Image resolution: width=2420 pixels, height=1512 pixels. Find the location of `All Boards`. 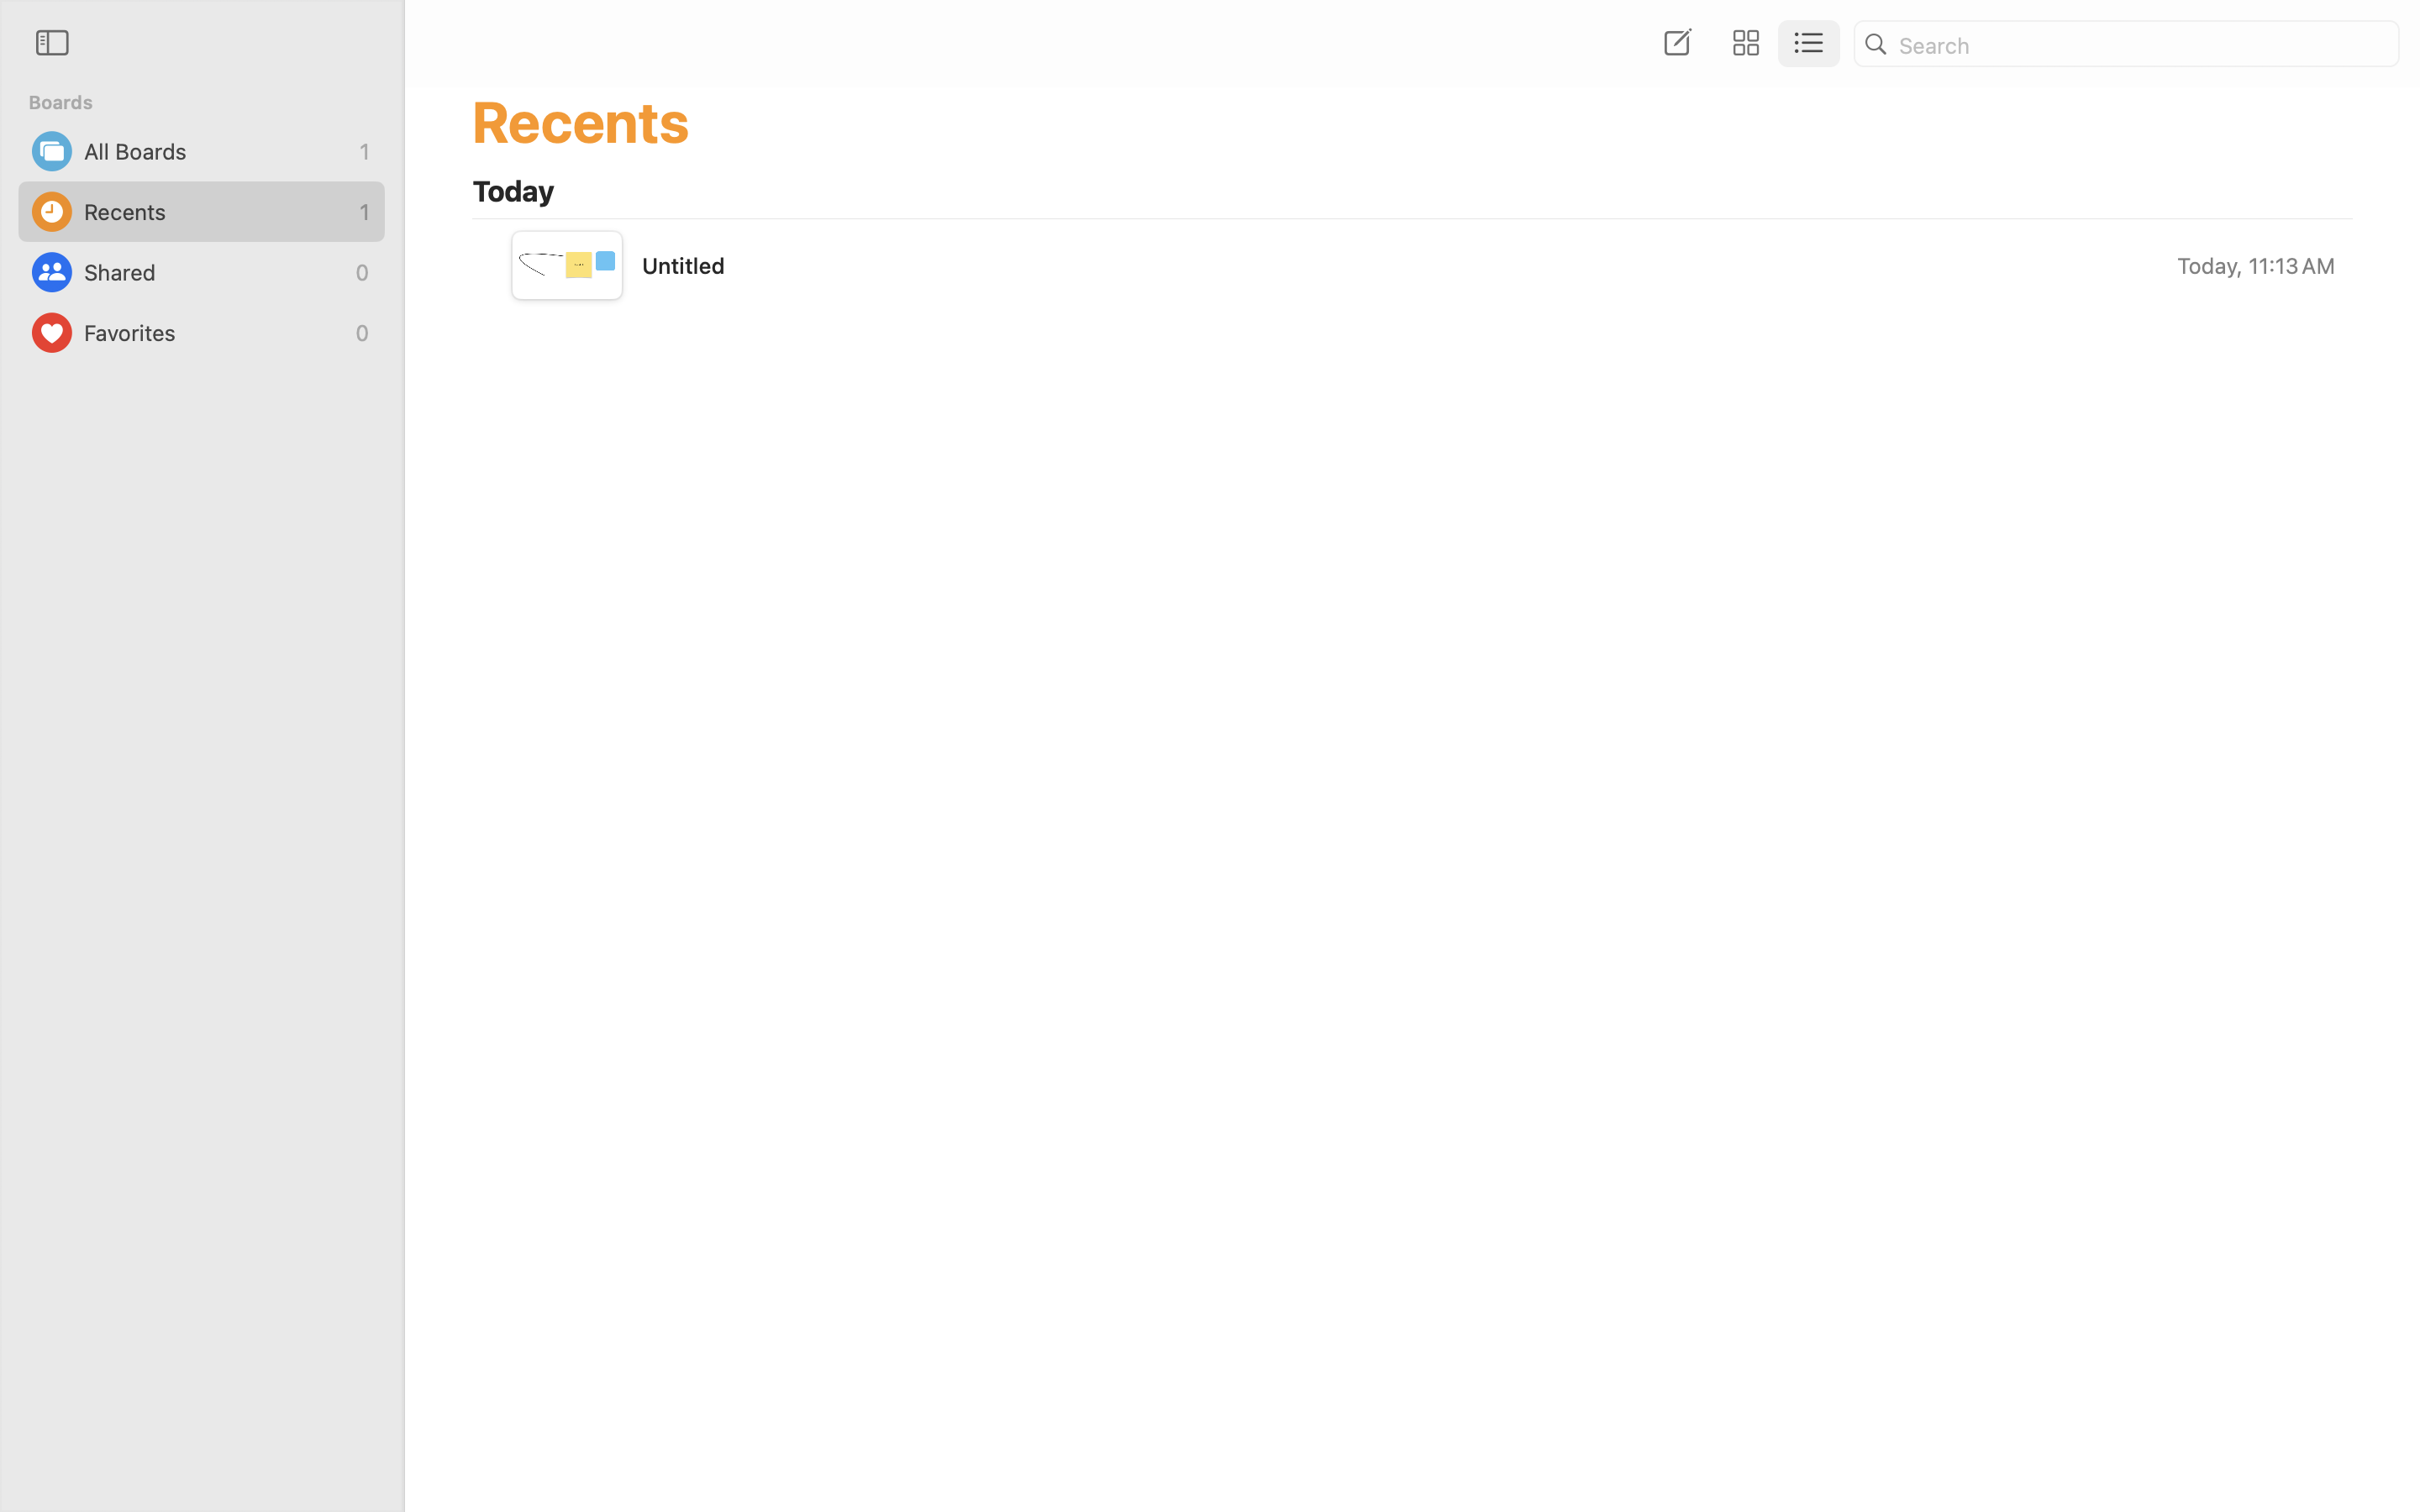

All Boards is located at coordinates (218, 151).